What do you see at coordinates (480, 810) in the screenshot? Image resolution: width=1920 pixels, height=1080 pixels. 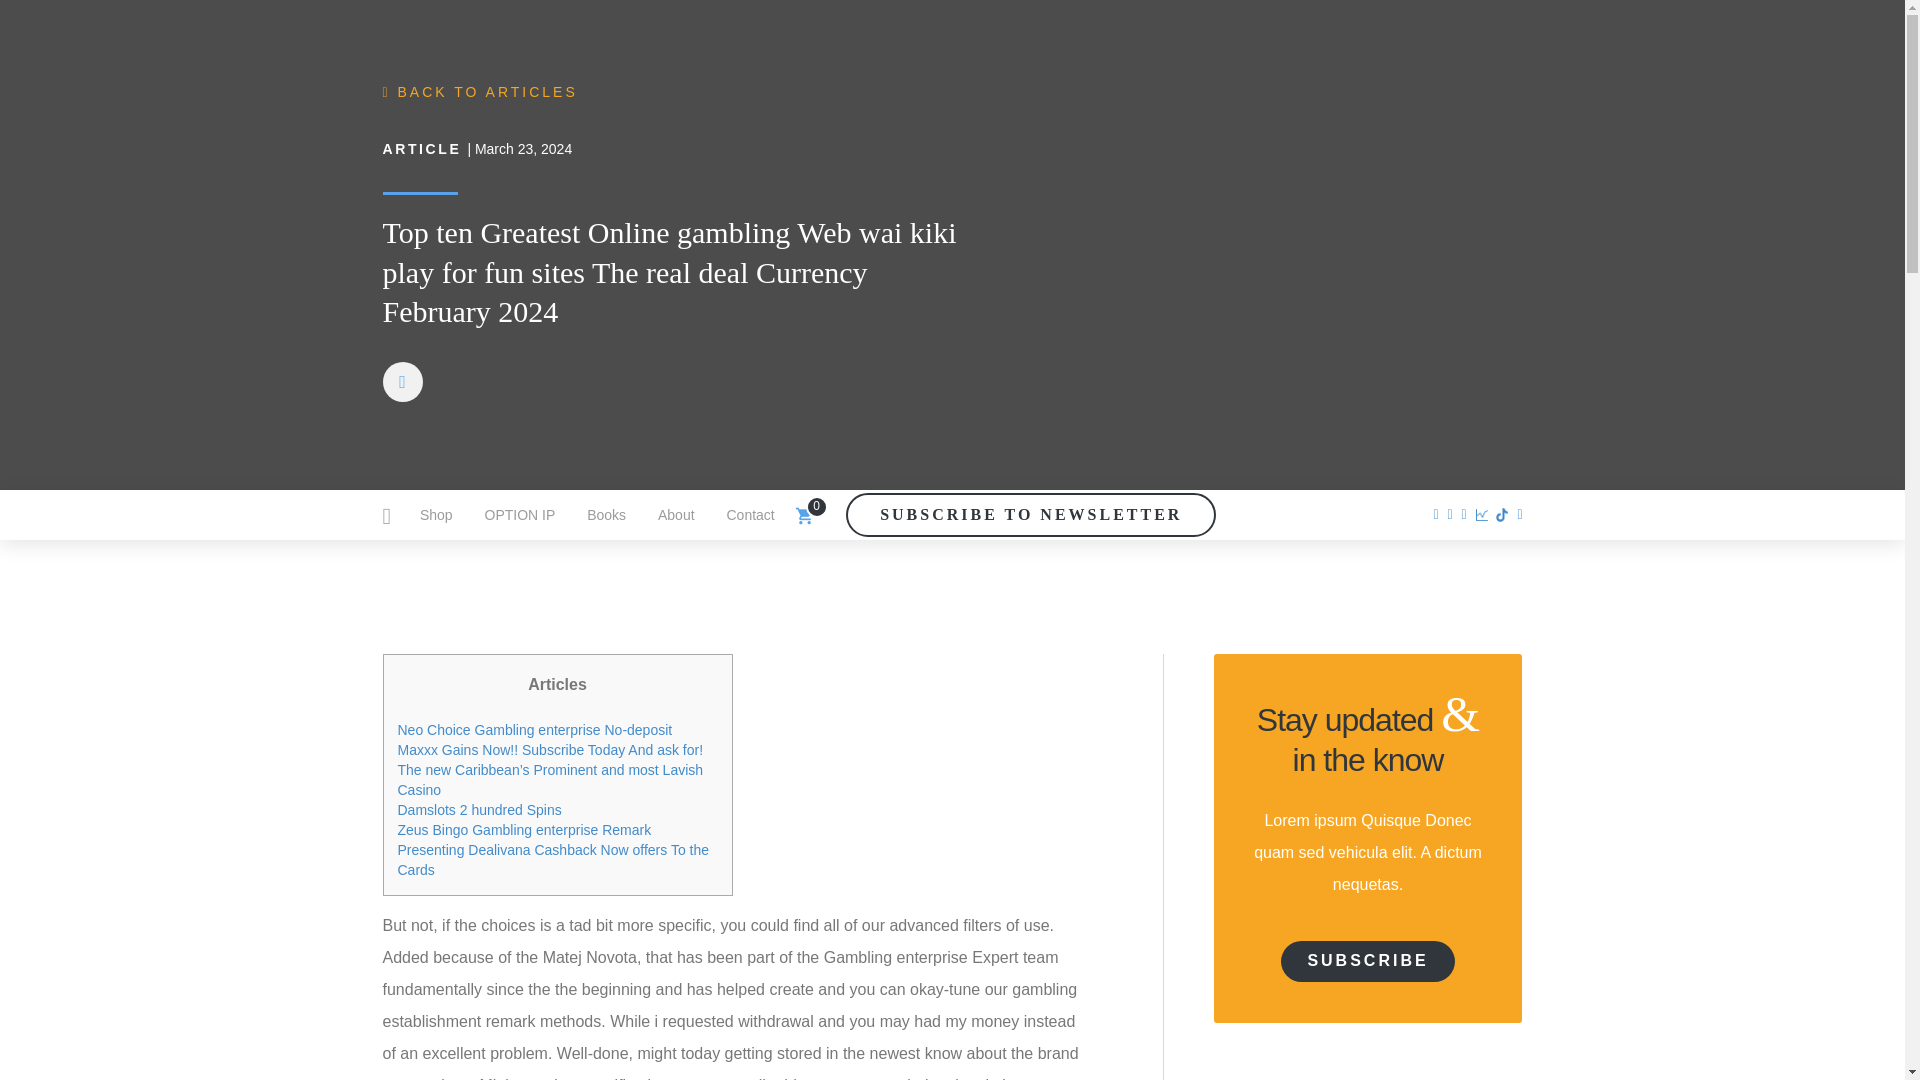 I see `Damslots 2 hundred Spins` at bounding box center [480, 810].